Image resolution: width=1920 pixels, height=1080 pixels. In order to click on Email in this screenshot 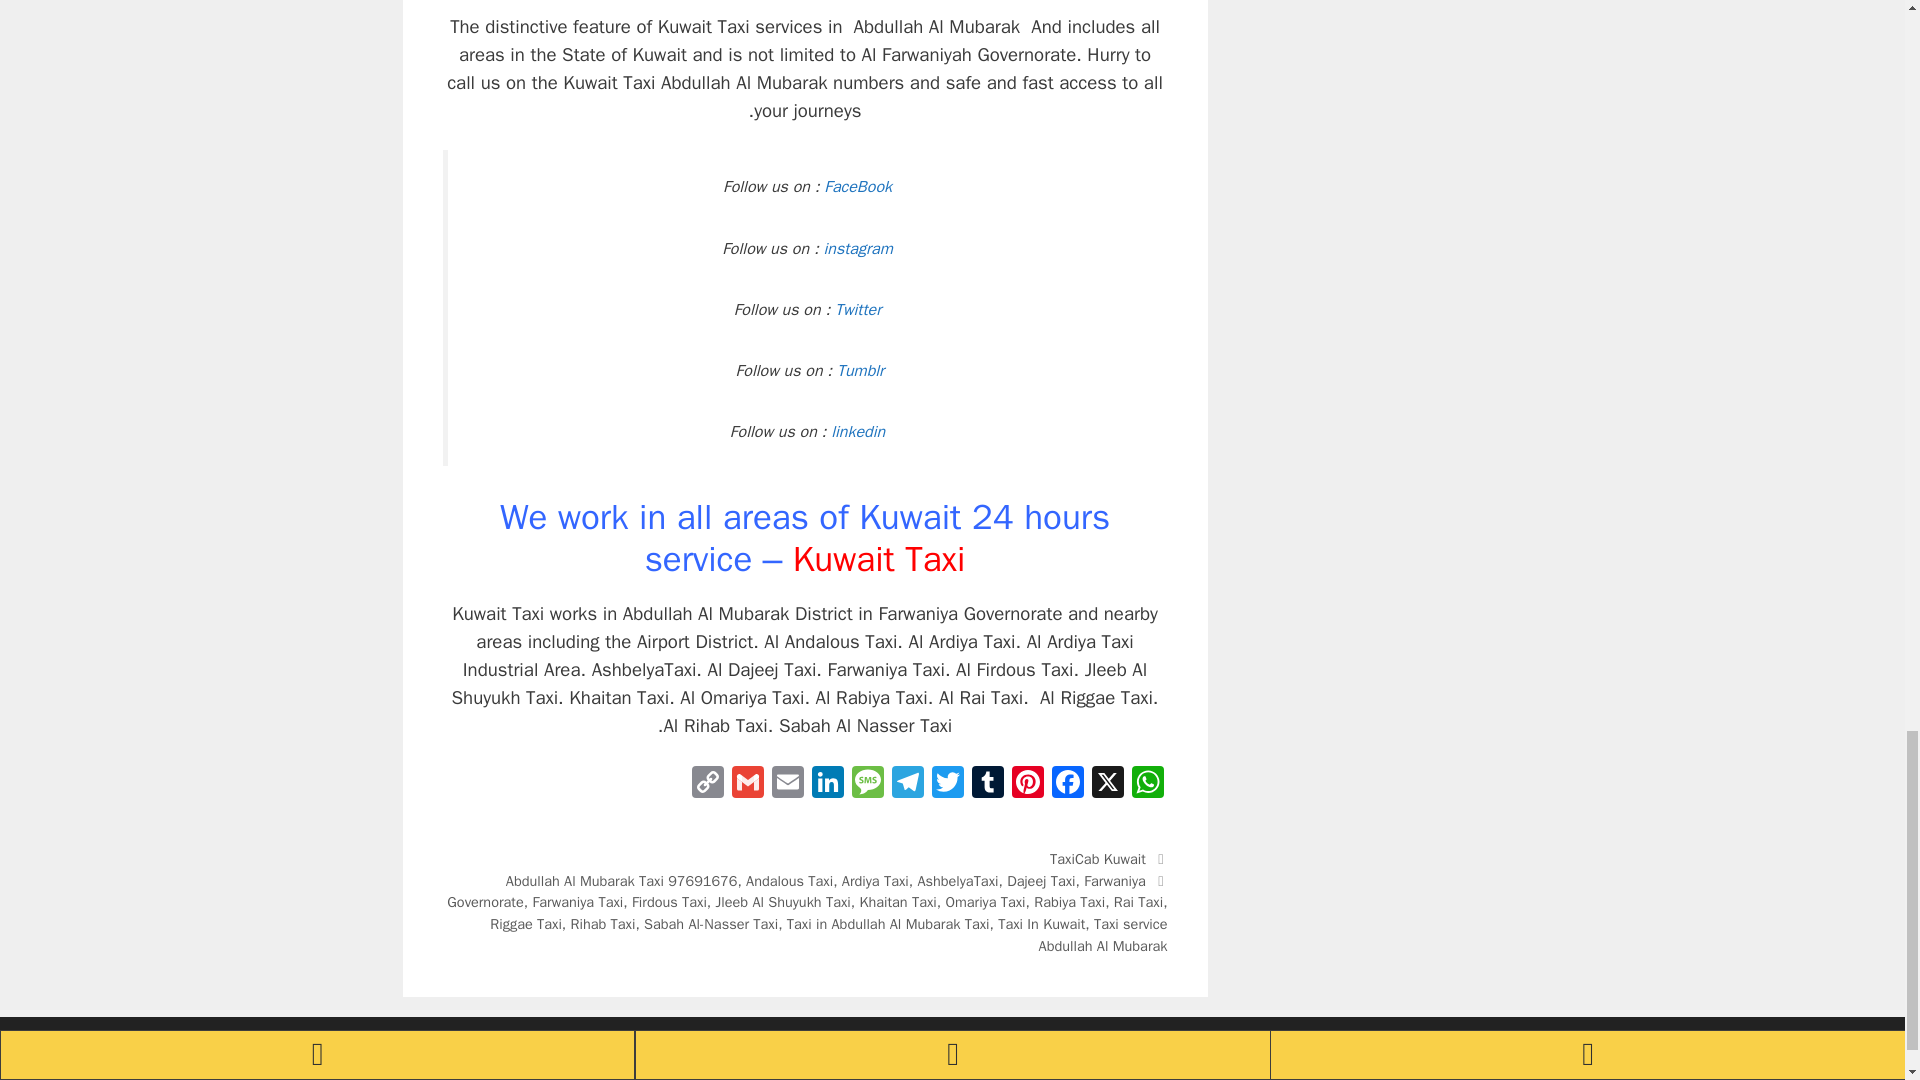, I will do `click(788, 784)`.